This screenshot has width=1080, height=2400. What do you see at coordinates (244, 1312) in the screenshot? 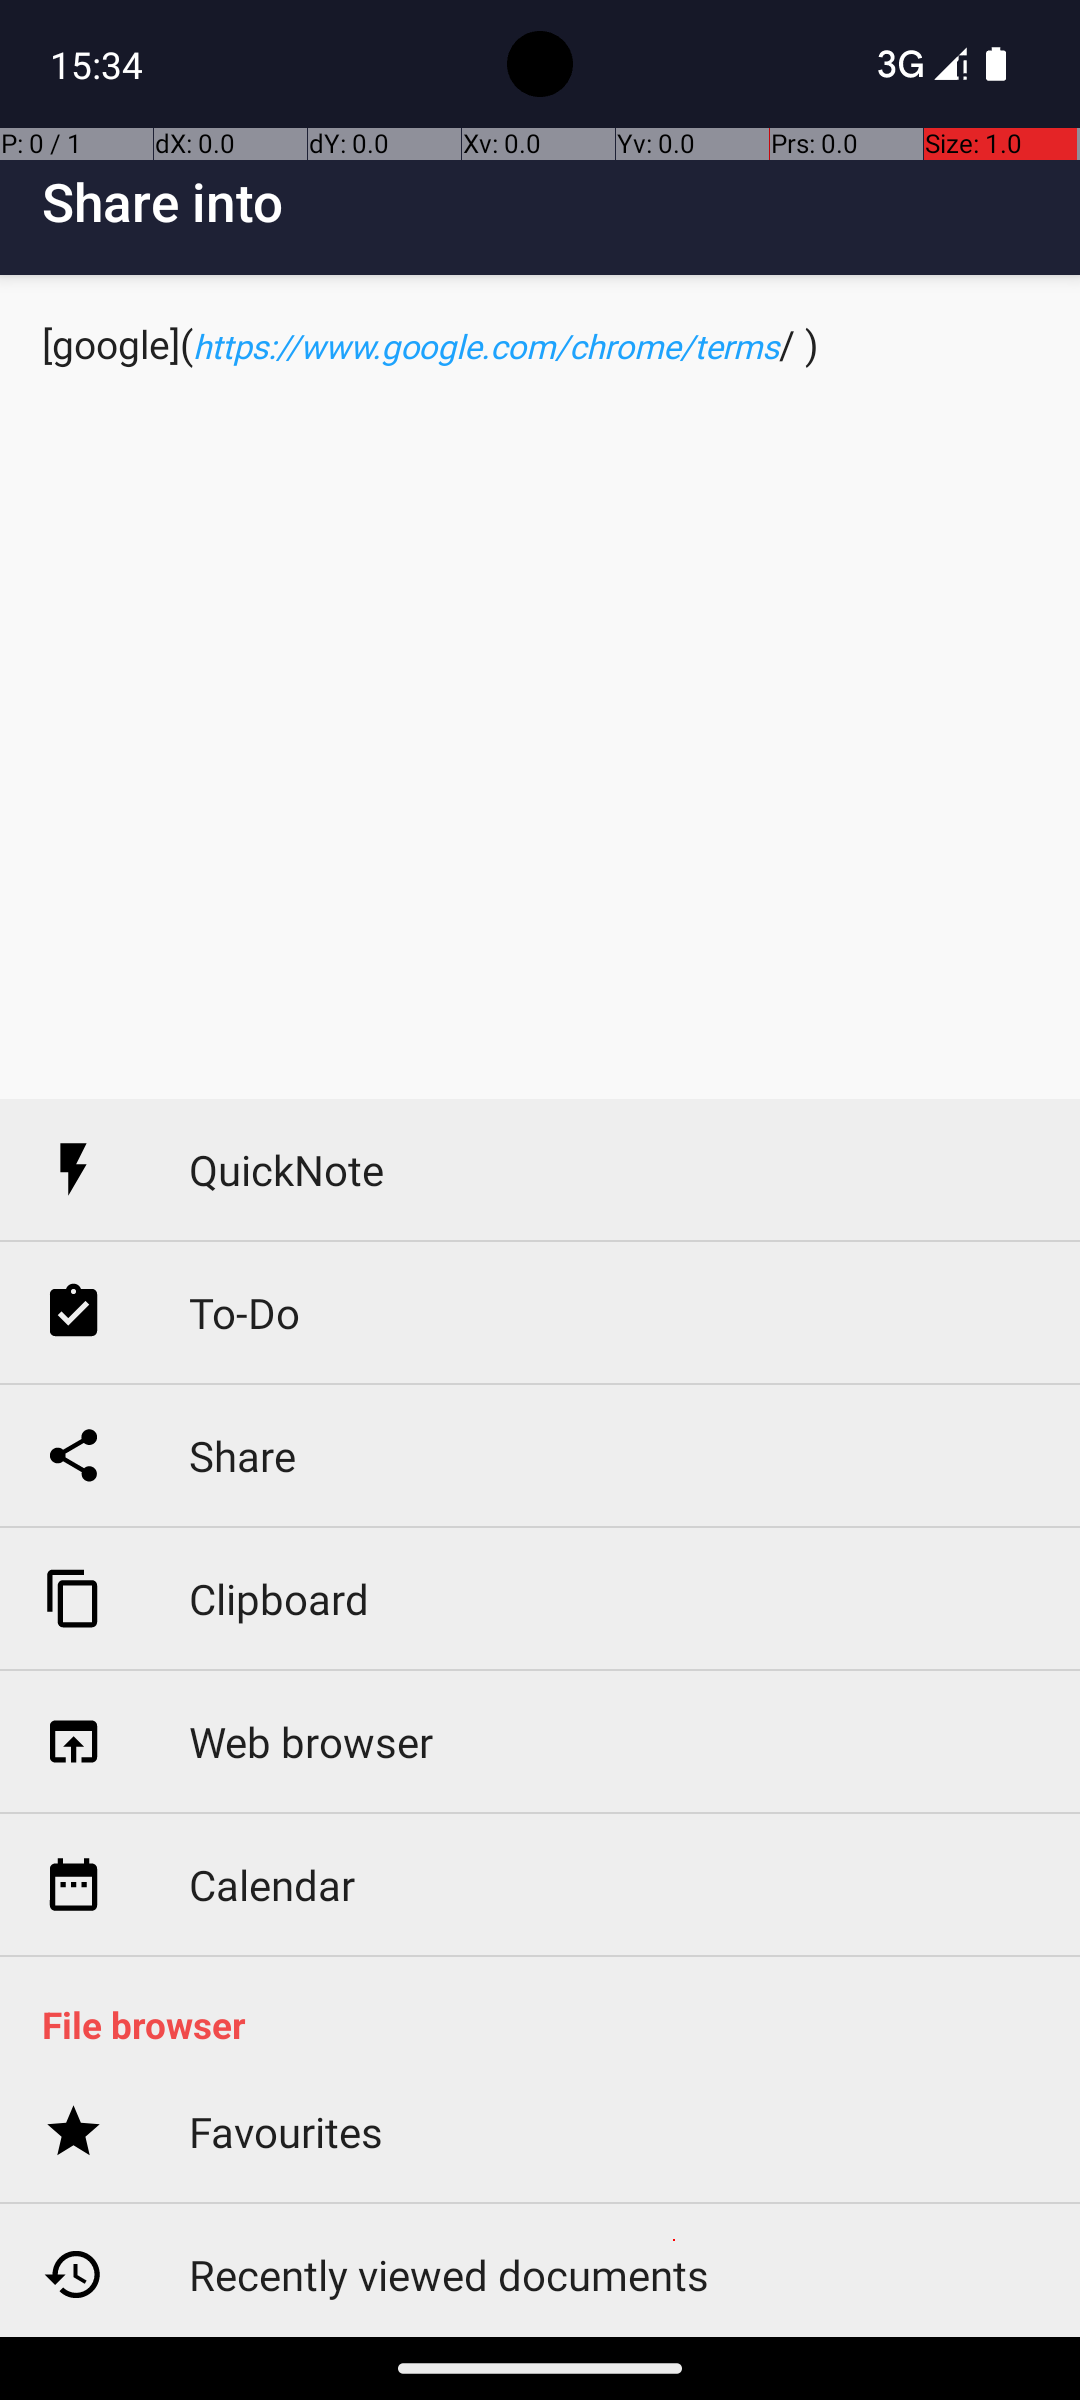
I see `To-Do` at bounding box center [244, 1312].